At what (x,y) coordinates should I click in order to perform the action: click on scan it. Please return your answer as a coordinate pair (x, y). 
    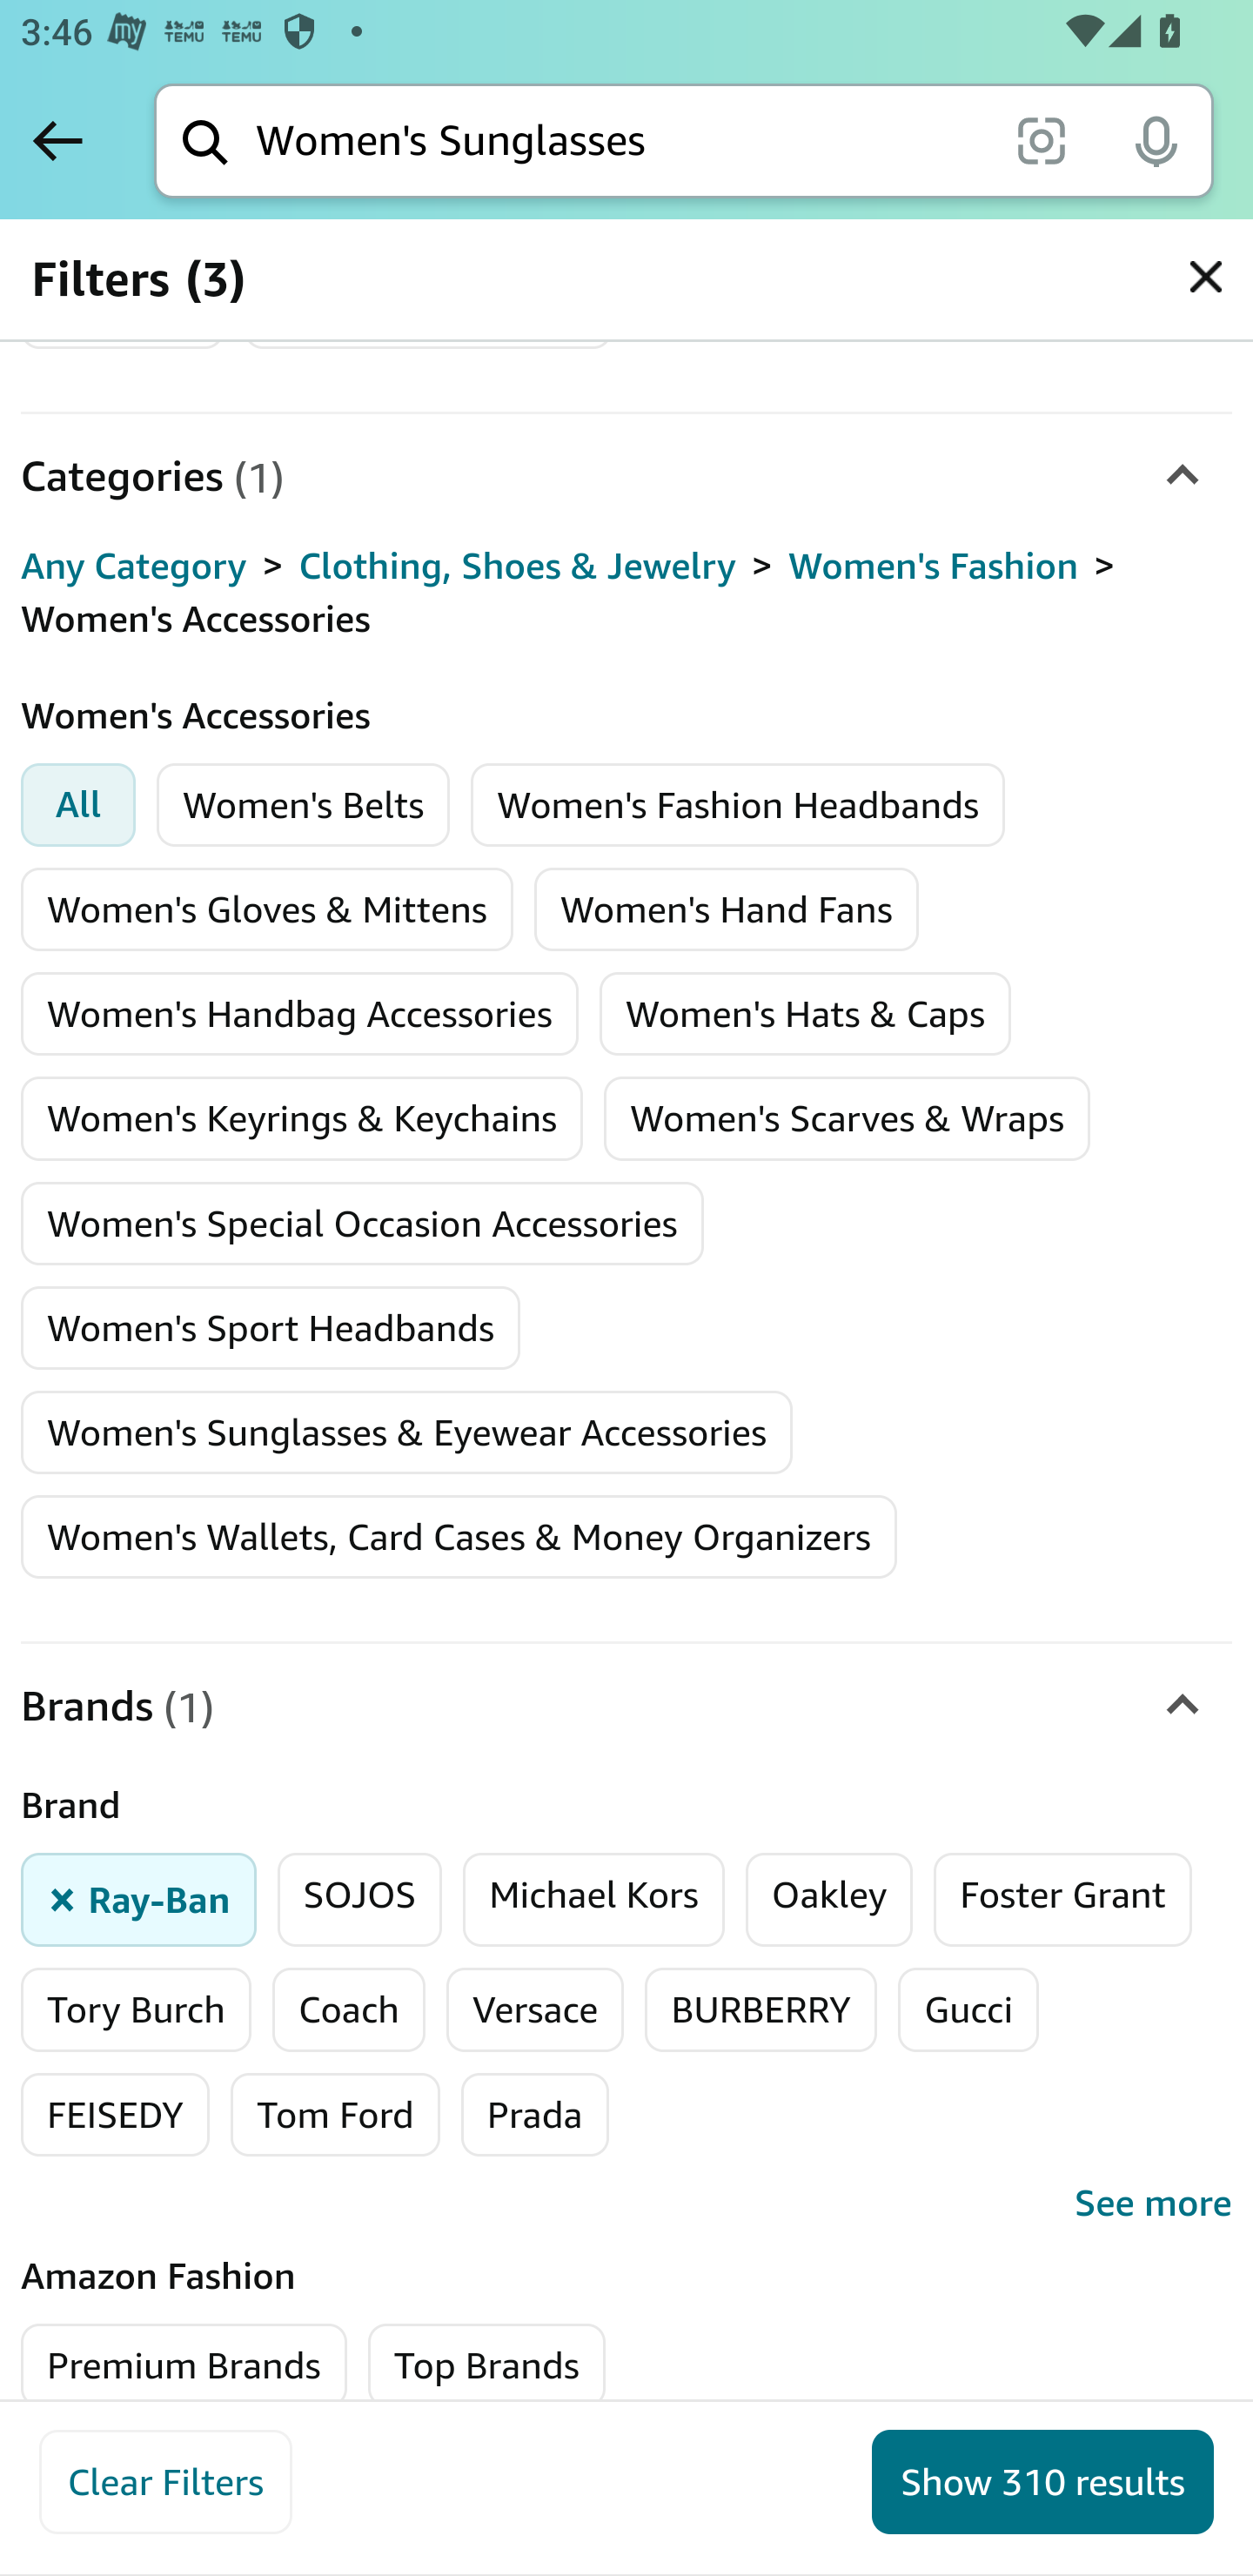
    Looking at the image, I should click on (1041, 139).